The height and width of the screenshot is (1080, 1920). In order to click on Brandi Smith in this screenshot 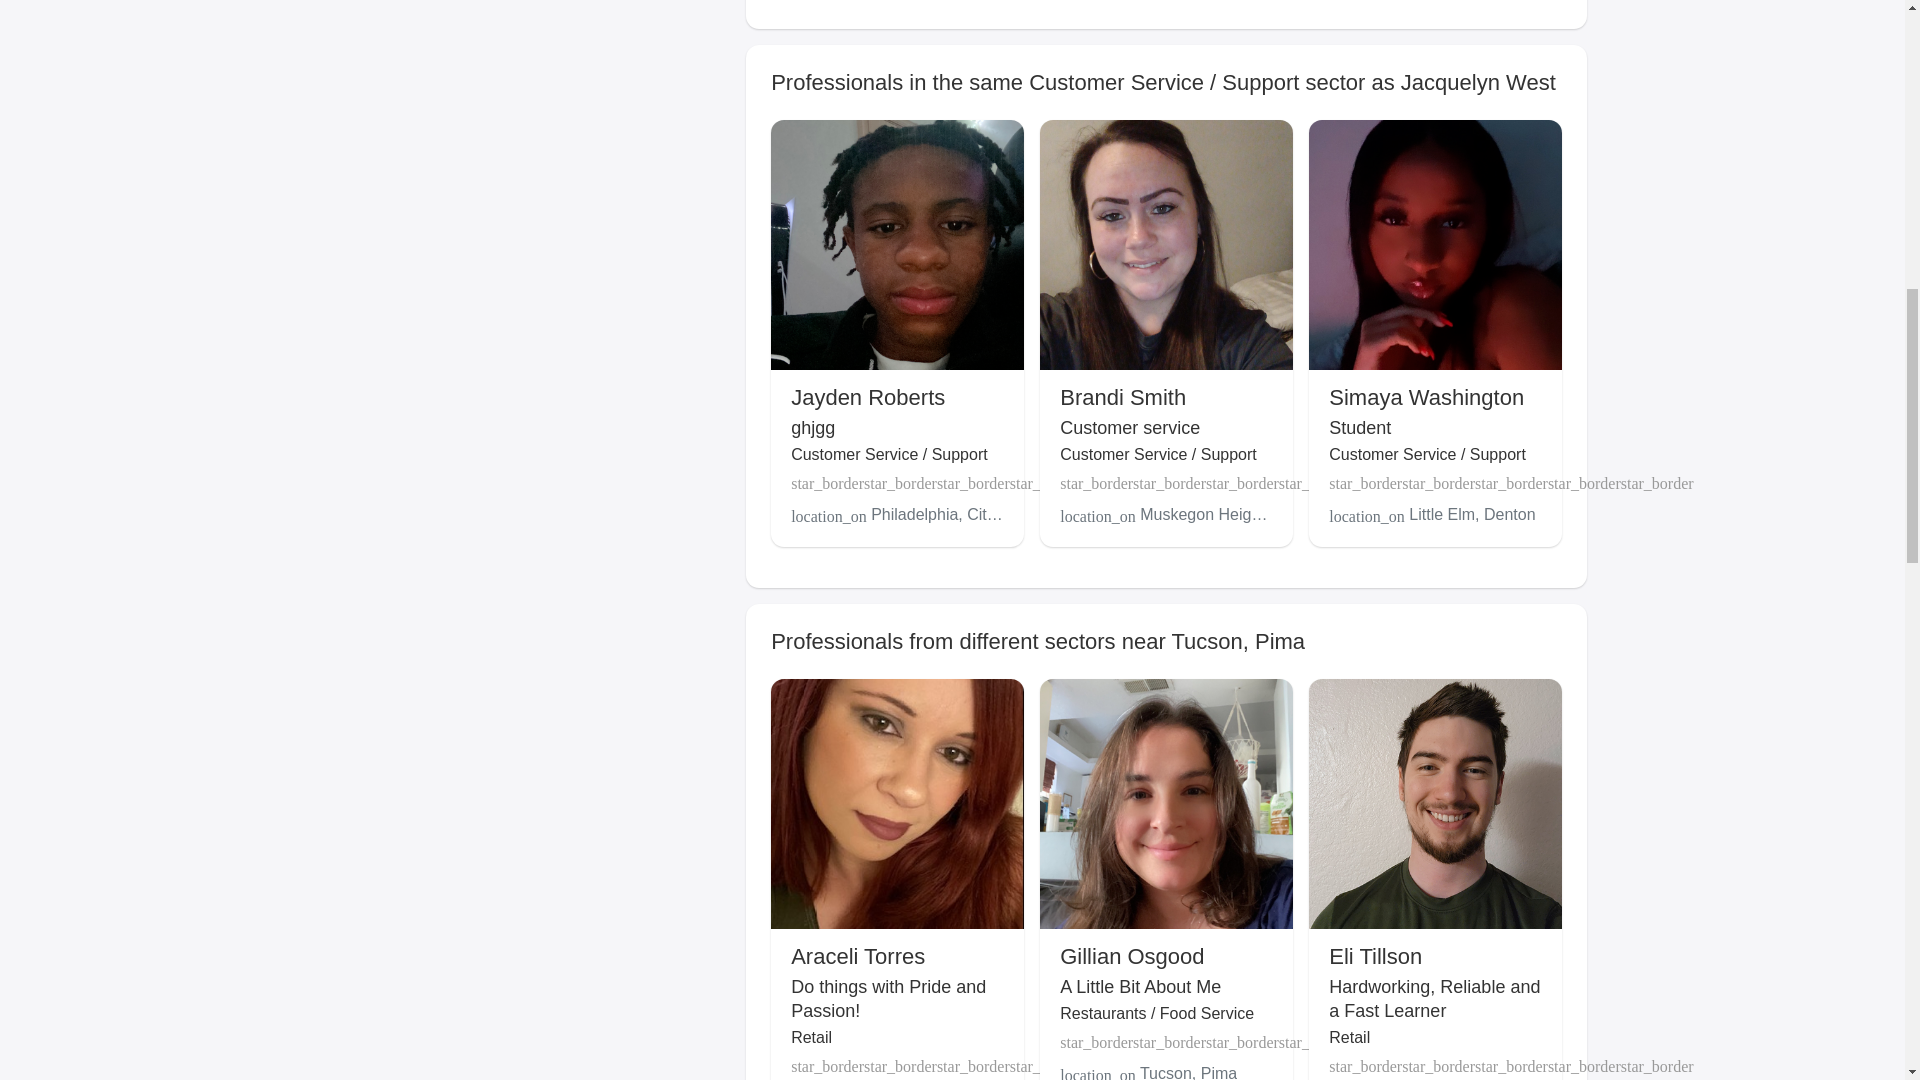, I will do `click(1122, 397)`.